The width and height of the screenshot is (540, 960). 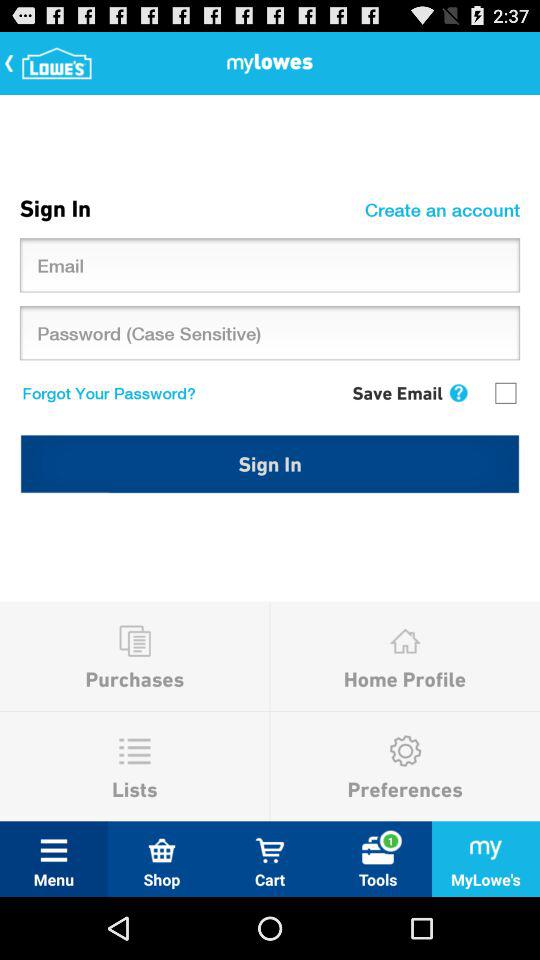 What do you see at coordinates (458, 392) in the screenshot?
I see `click icon to the right of save email` at bounding box center [458, 392].